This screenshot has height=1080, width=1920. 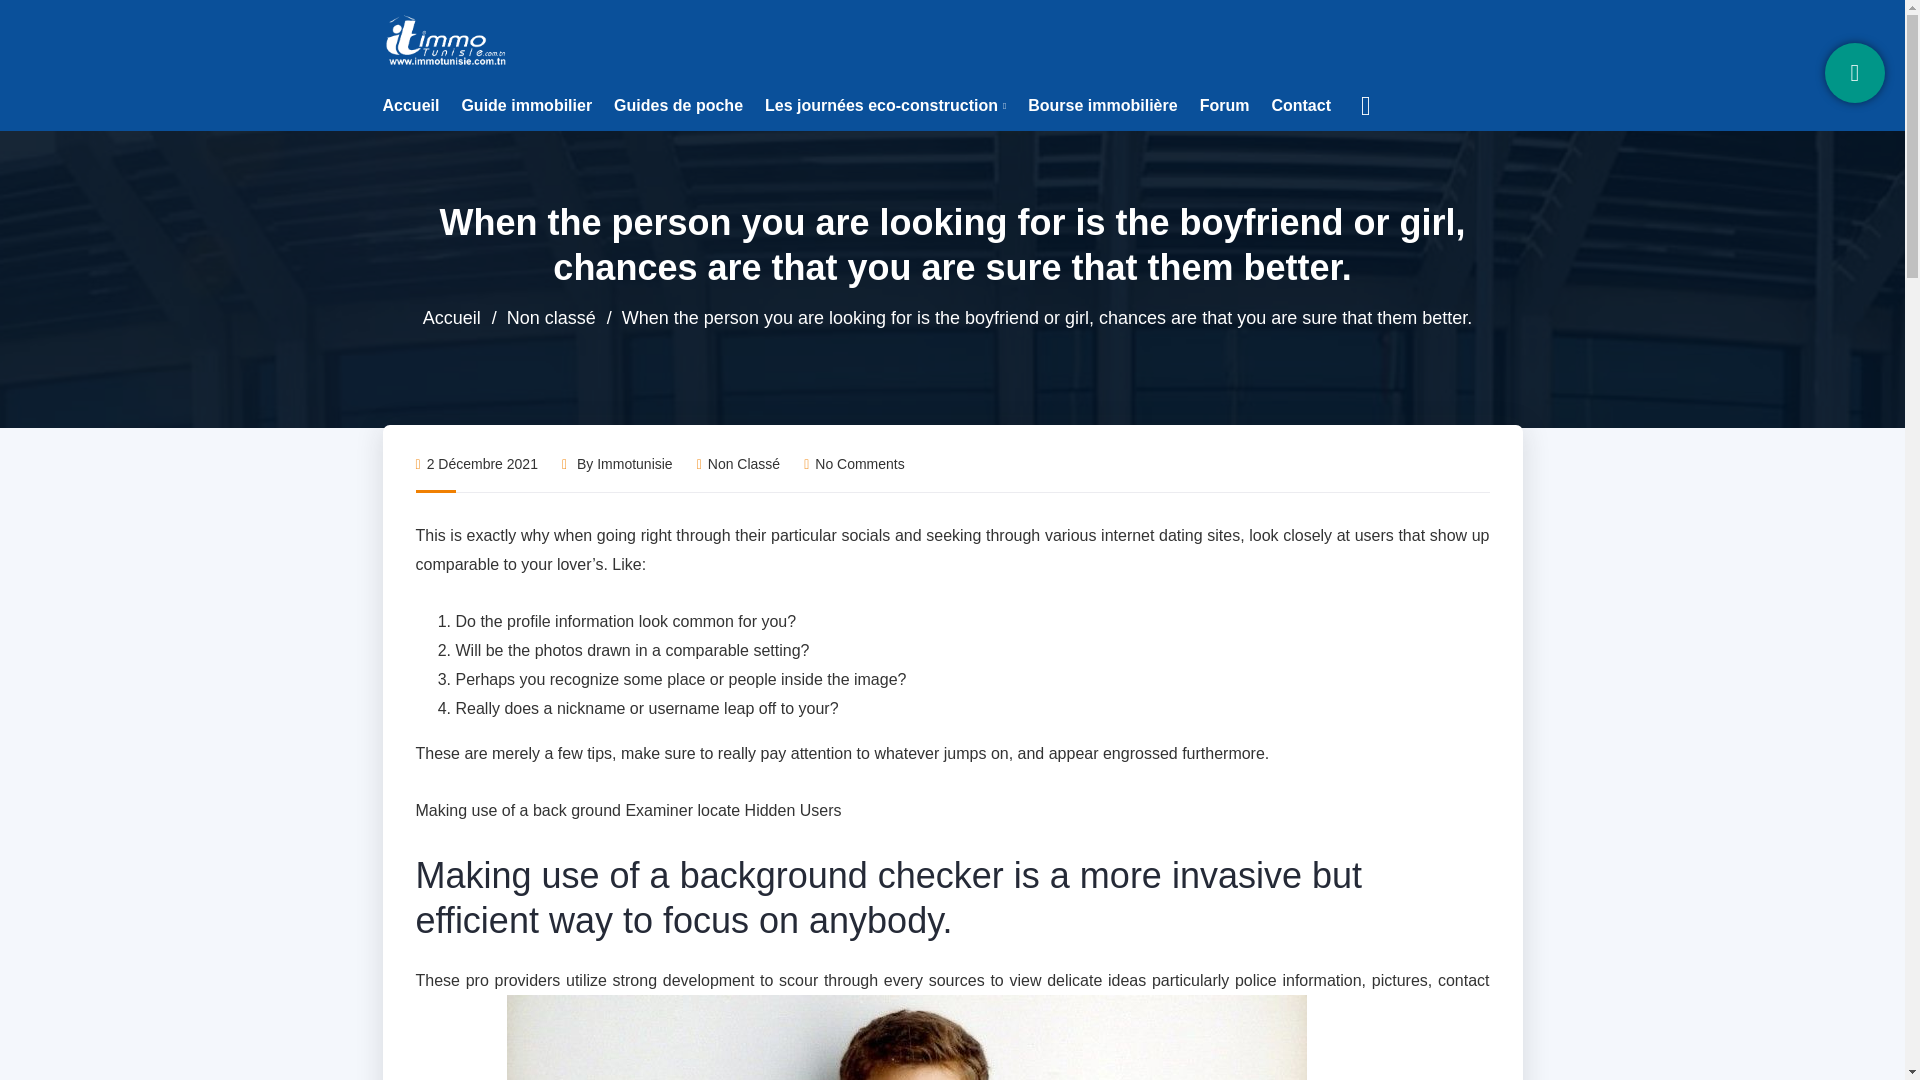 What do you see at coordinates (410, 106) in the screenshot?
I see `Accueil` at bounding box center [410, 106].